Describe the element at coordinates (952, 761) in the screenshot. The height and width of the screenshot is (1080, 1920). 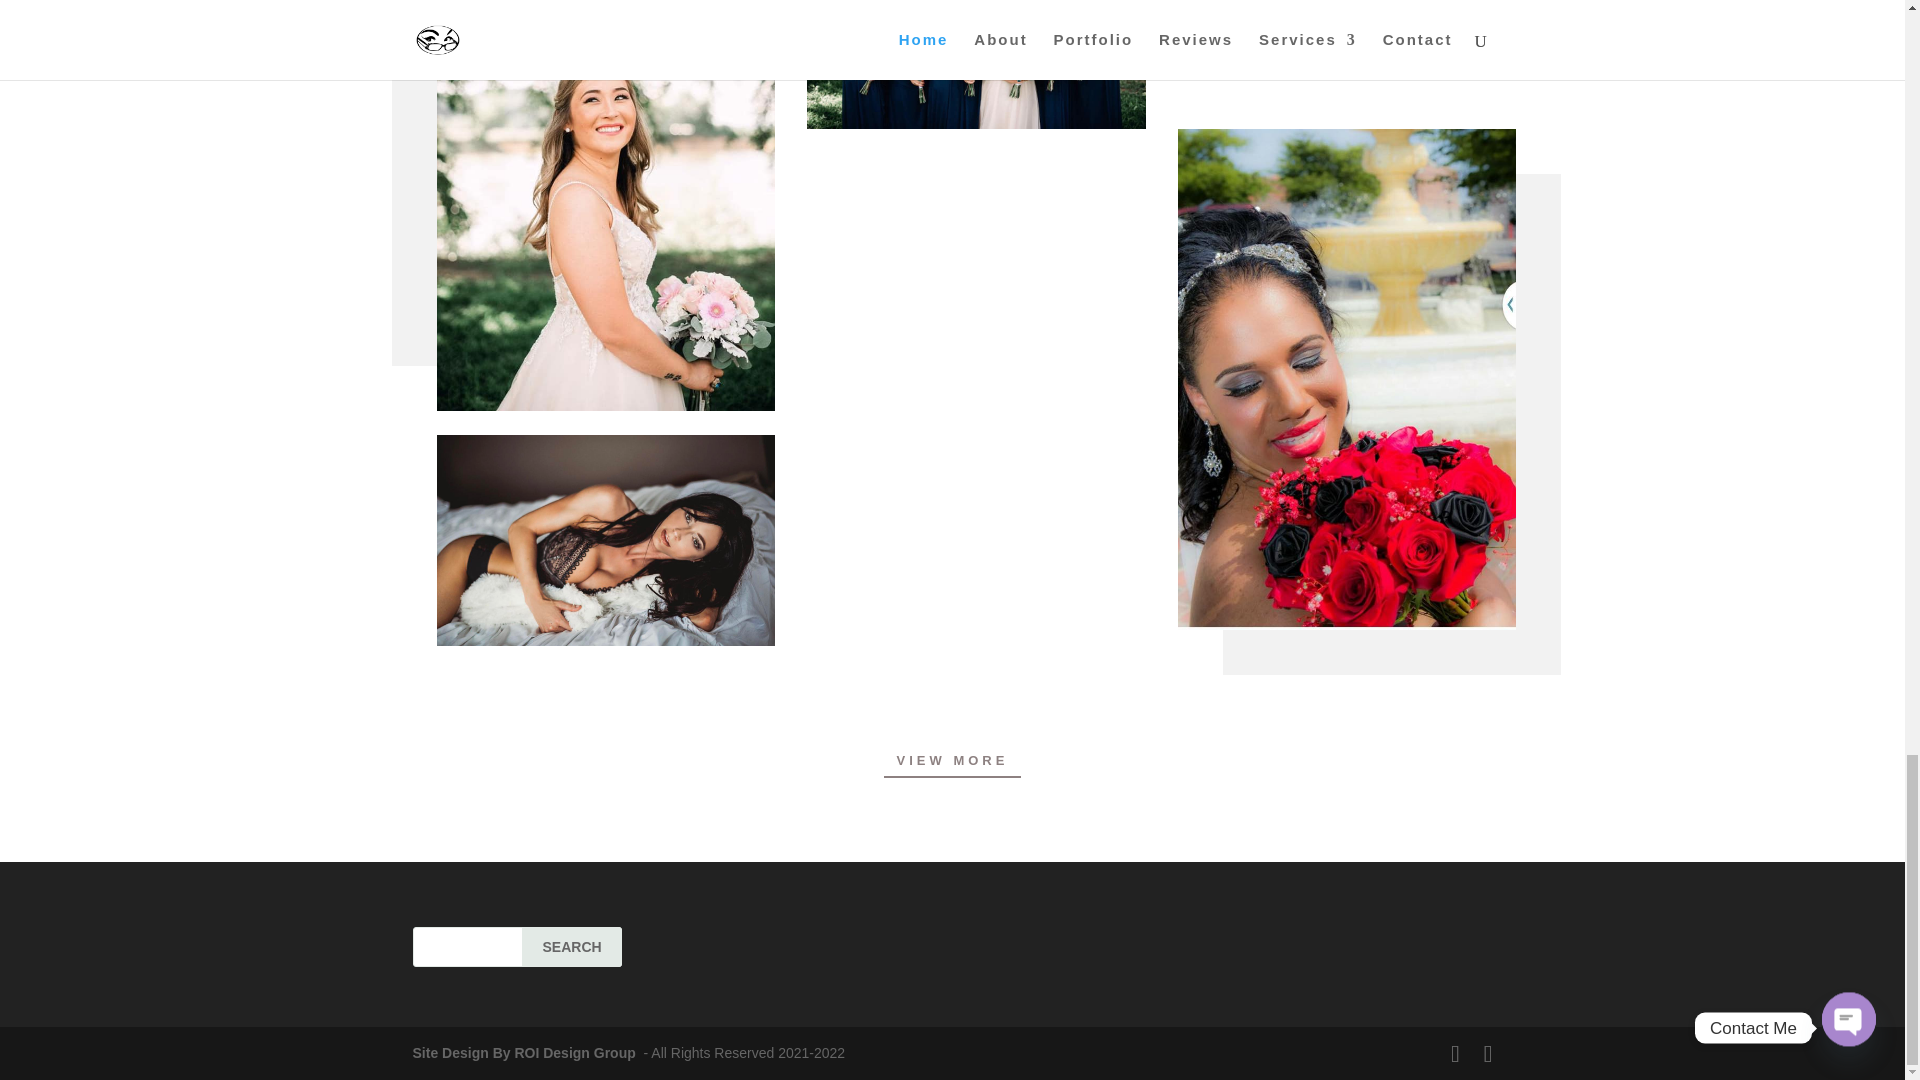
I see `VIEW MORE` at that location.